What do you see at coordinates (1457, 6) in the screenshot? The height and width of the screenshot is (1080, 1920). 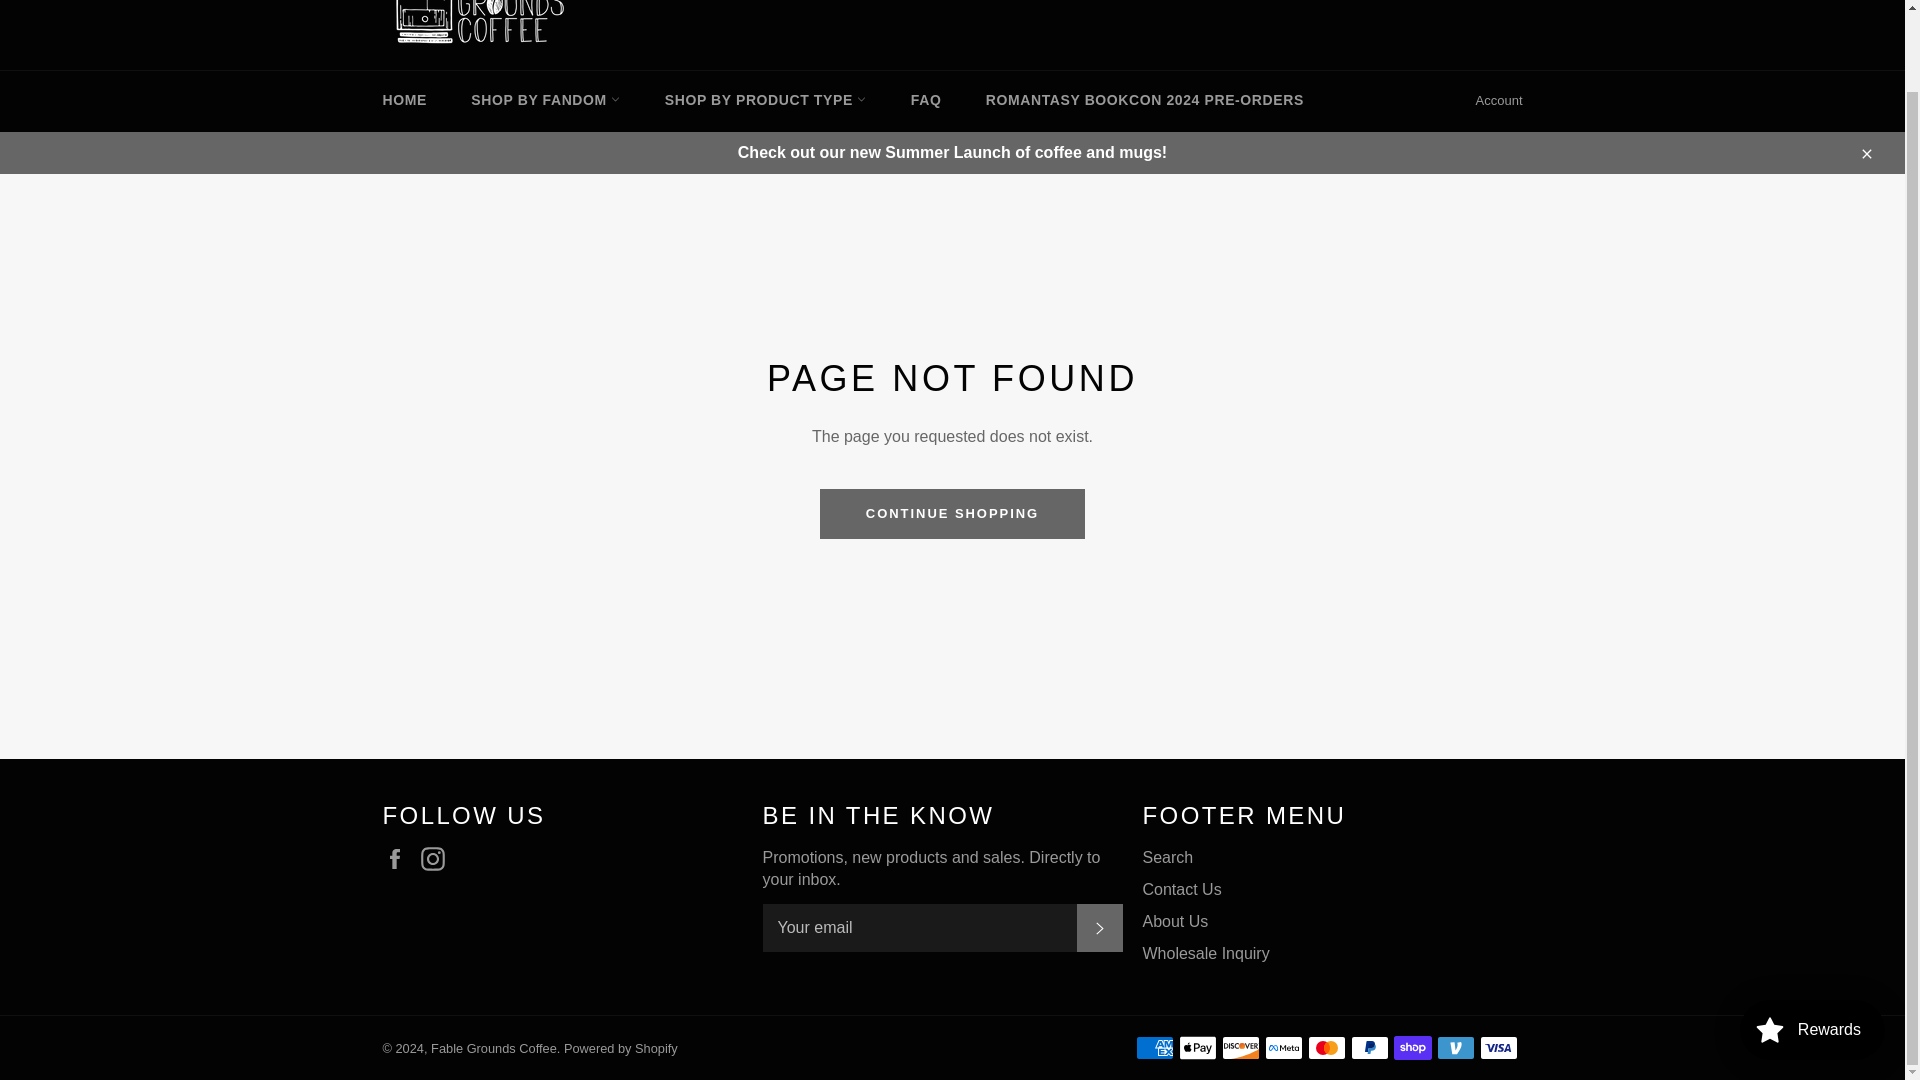 I see `Search` at bounding box center [1457, 6].